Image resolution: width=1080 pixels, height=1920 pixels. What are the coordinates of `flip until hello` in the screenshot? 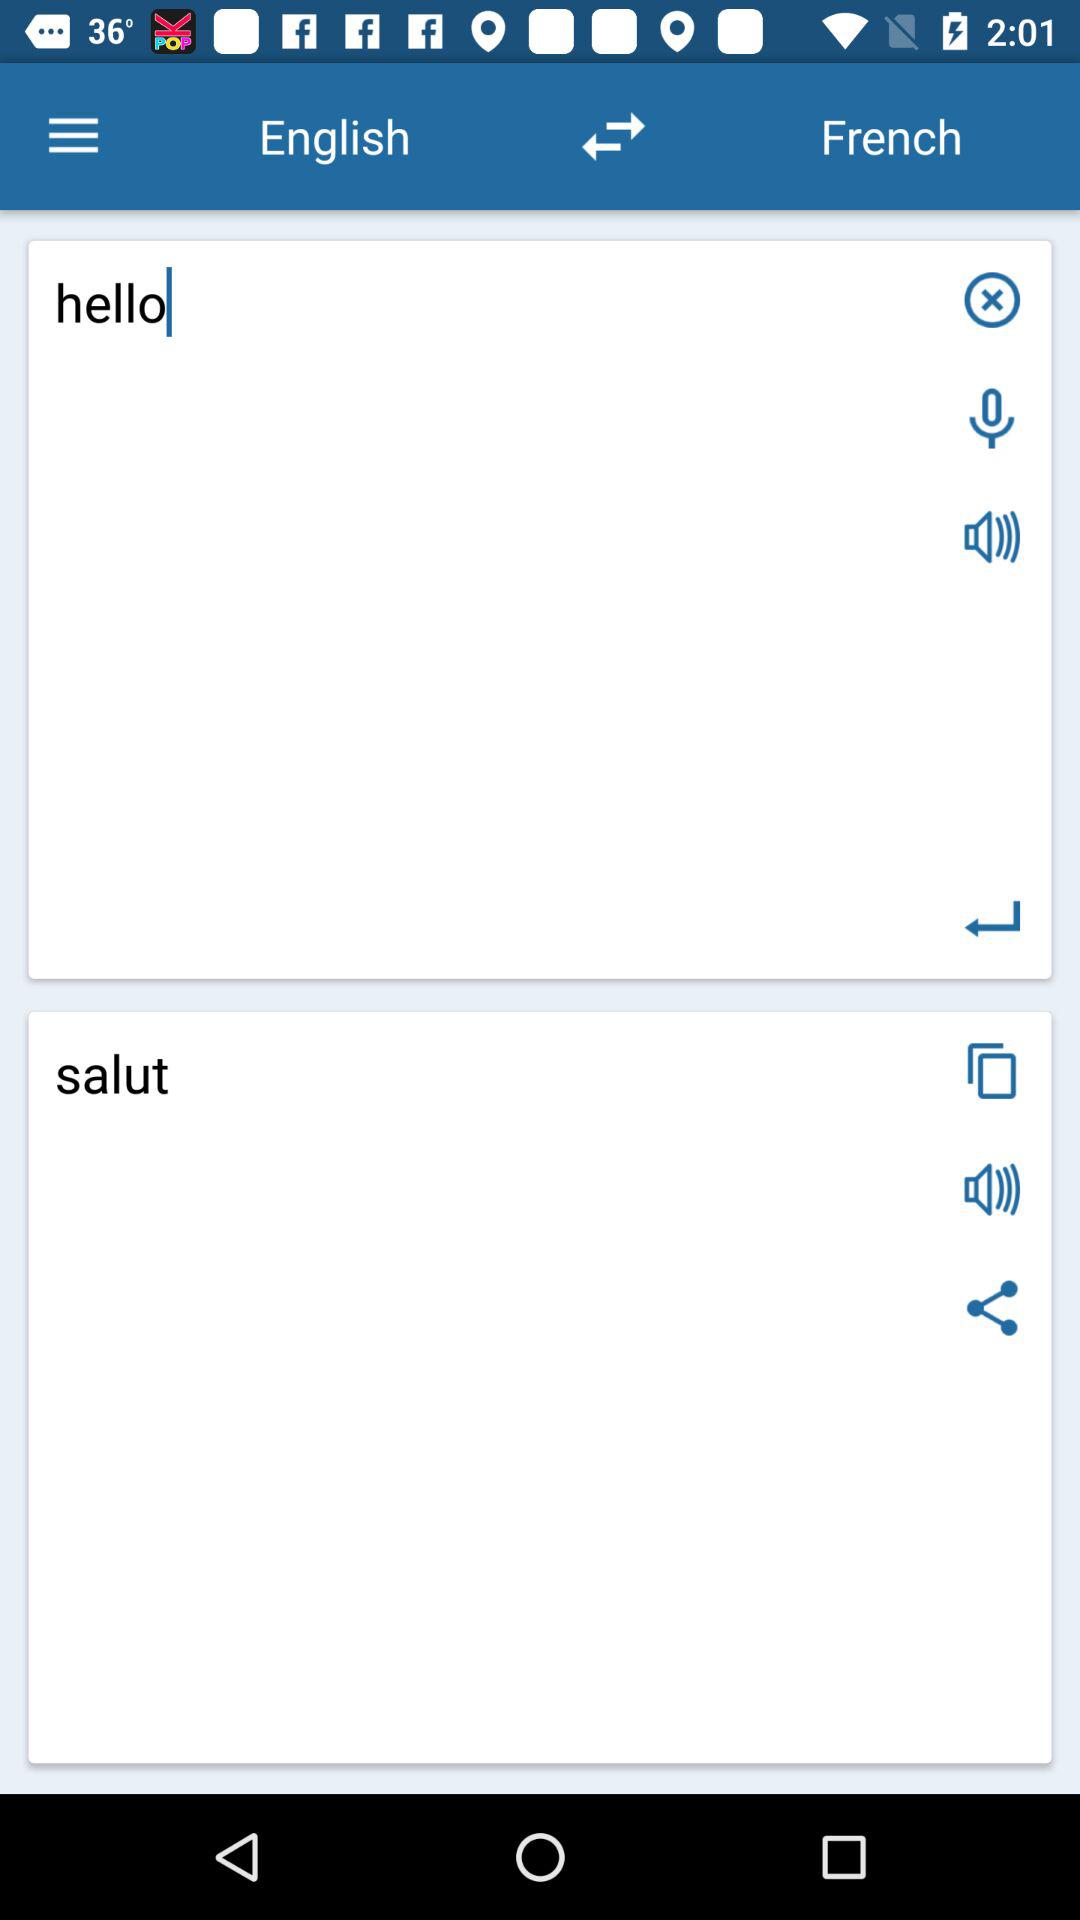 It's located at (540, 609).